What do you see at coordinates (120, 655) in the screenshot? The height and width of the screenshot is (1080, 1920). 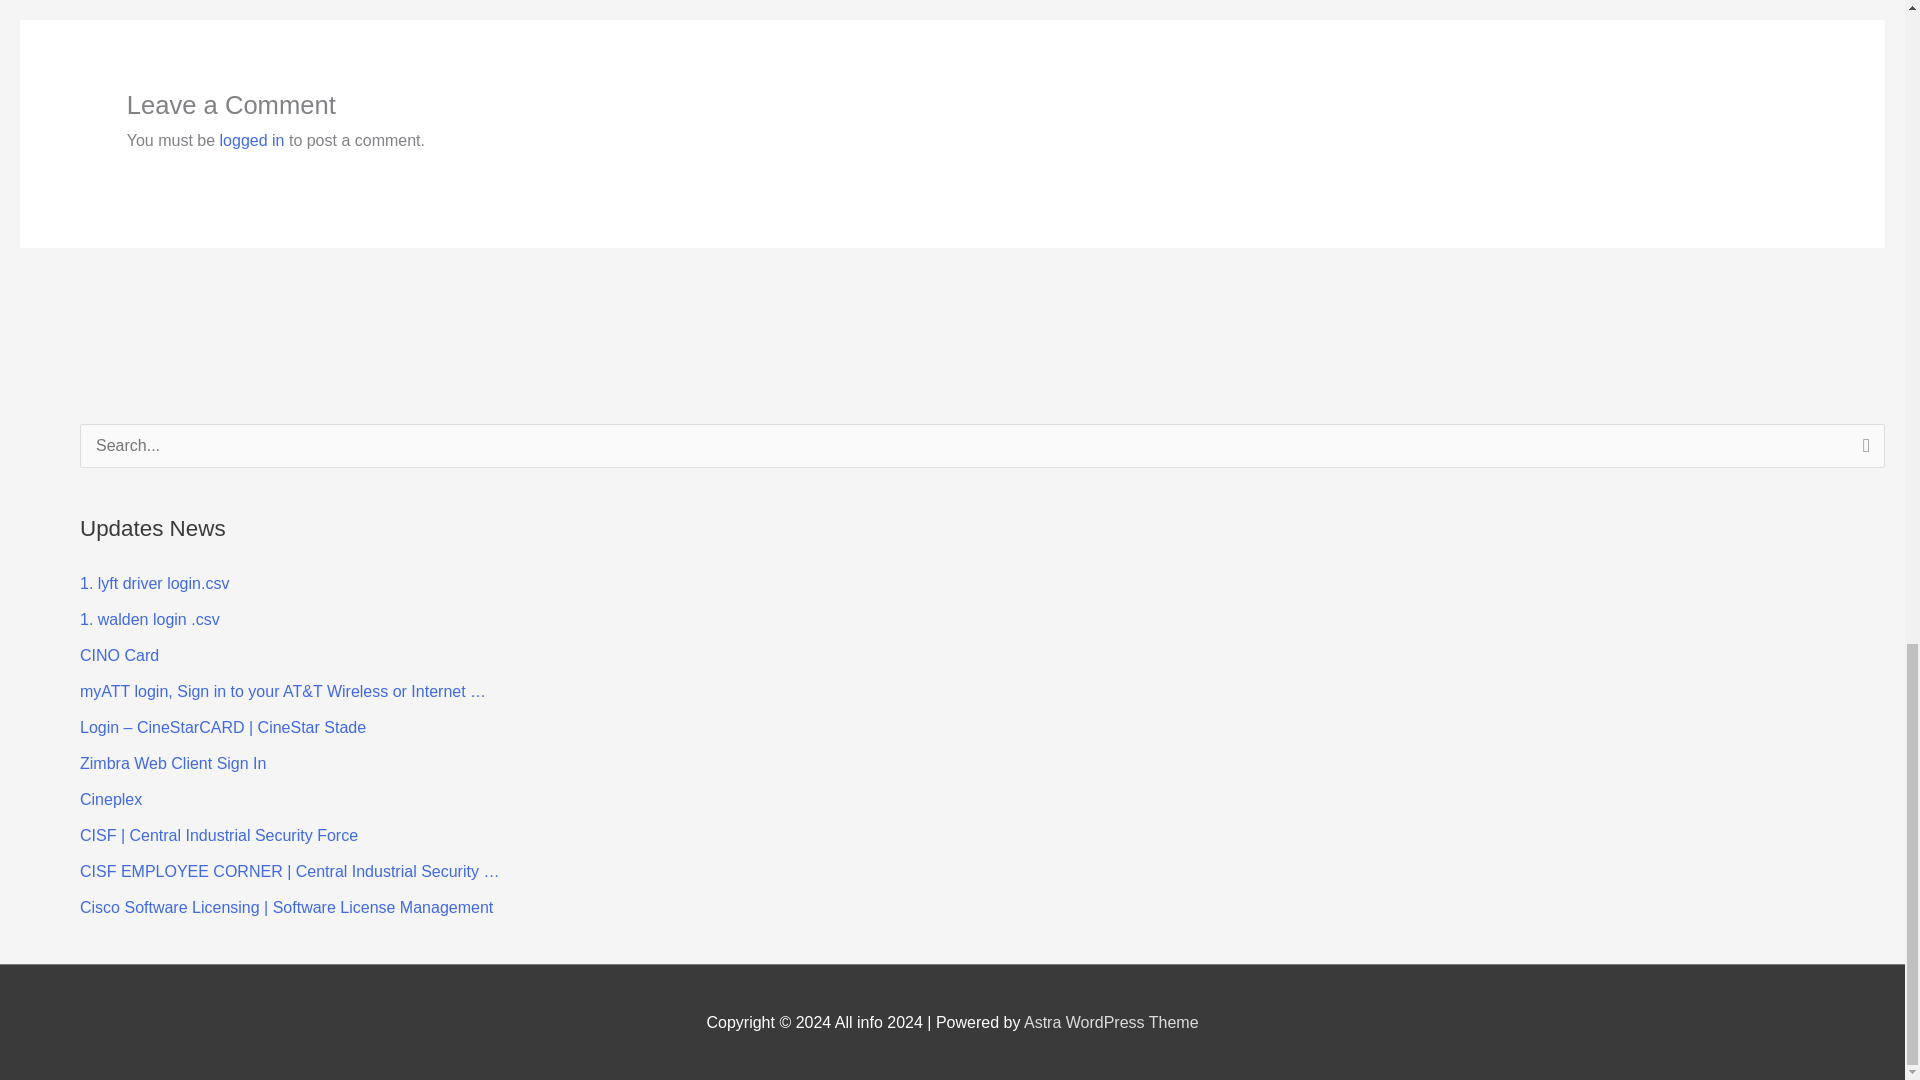 I see `CINO Card` at bounding box center [120, 655].